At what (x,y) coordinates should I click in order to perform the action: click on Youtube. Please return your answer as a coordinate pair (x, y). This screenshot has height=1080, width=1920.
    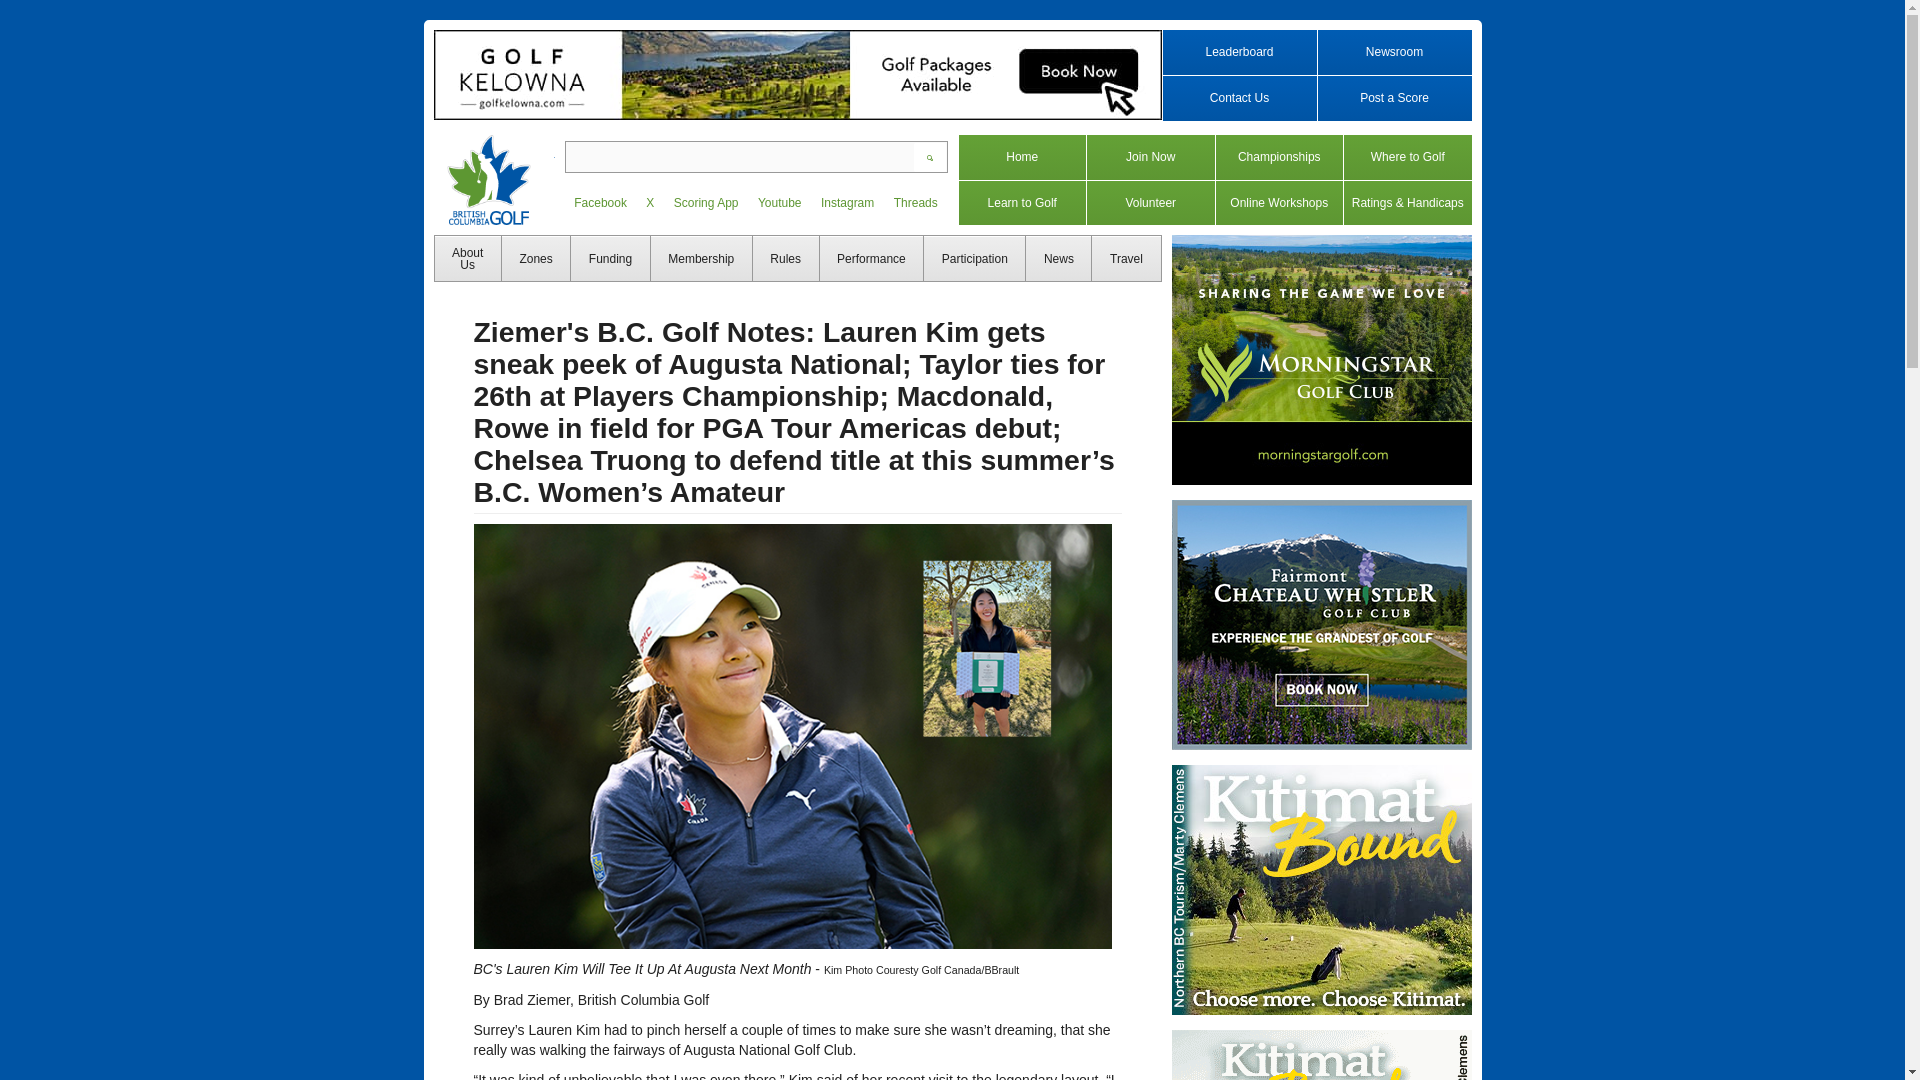
    Looking at the image, I should click on (779, 196).